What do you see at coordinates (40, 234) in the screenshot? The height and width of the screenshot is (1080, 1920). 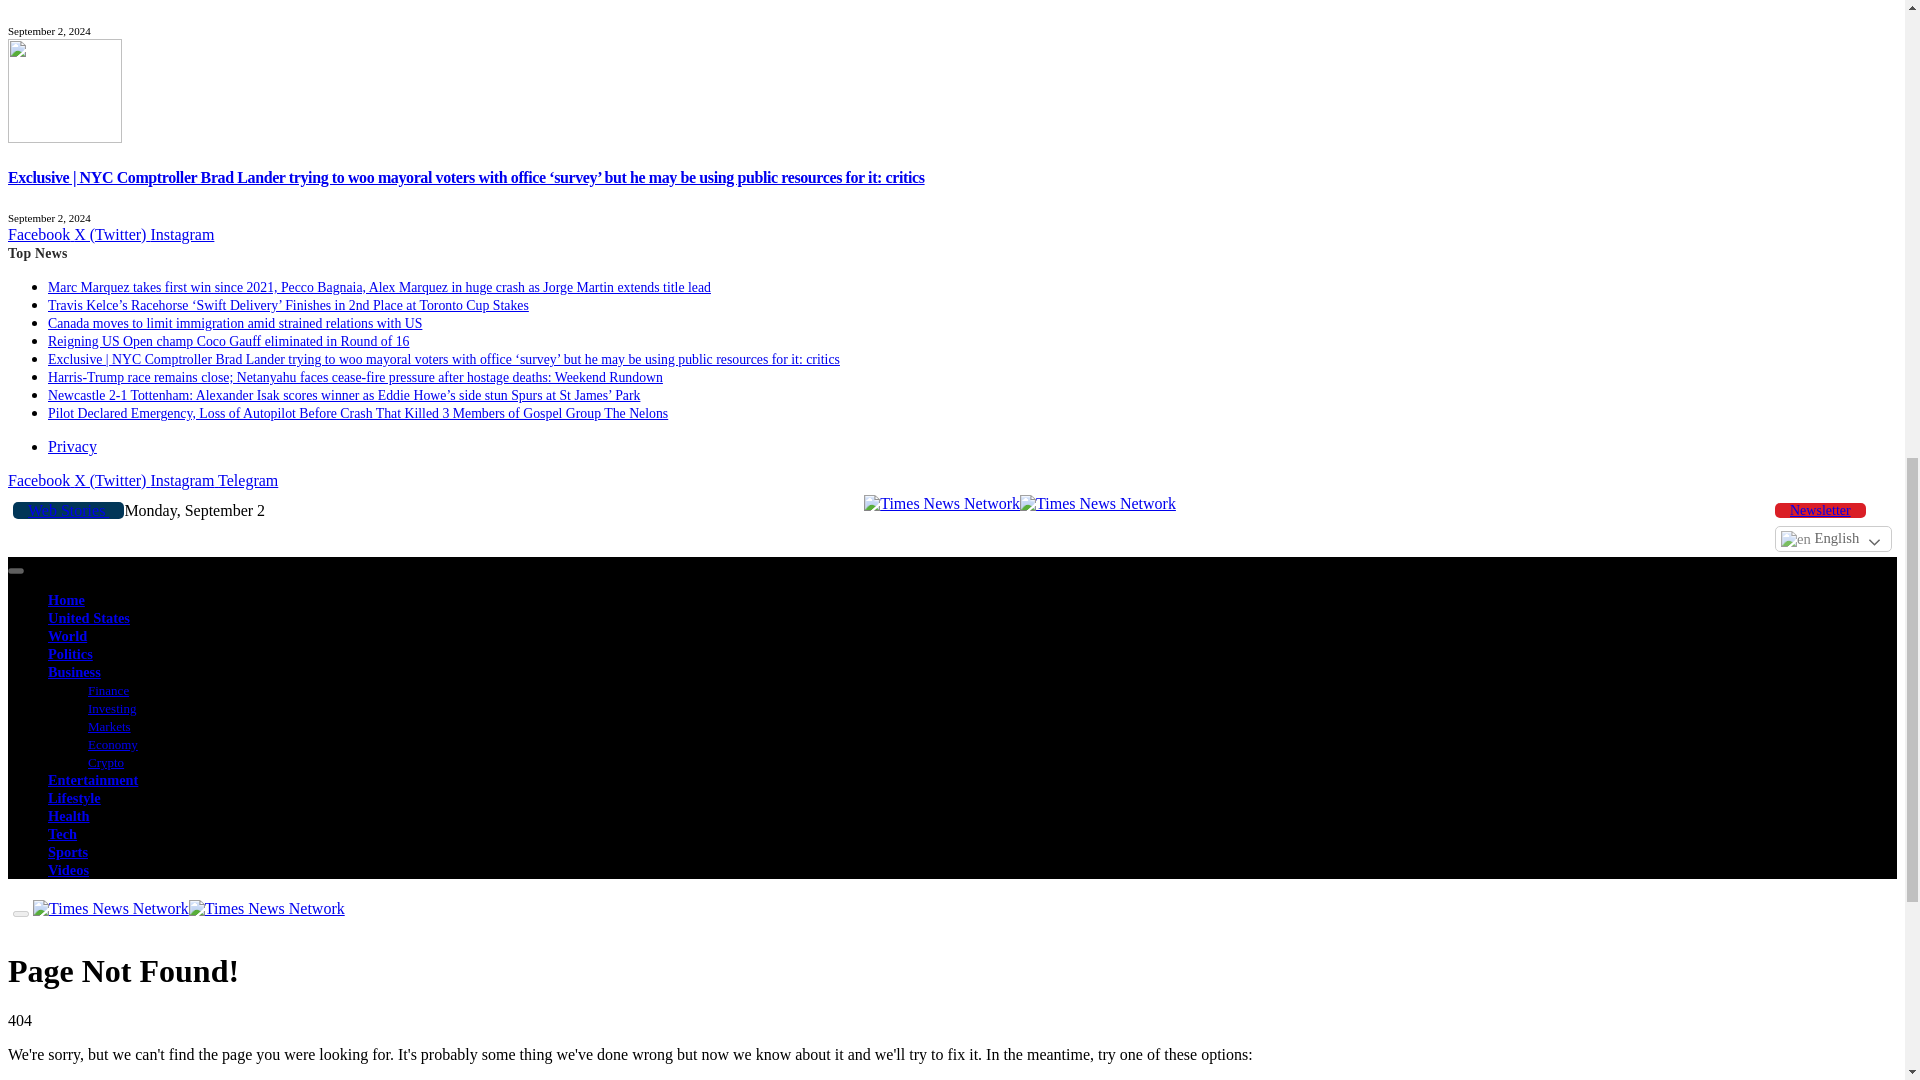 I see `Facebook` at bounding box center [40, 234].